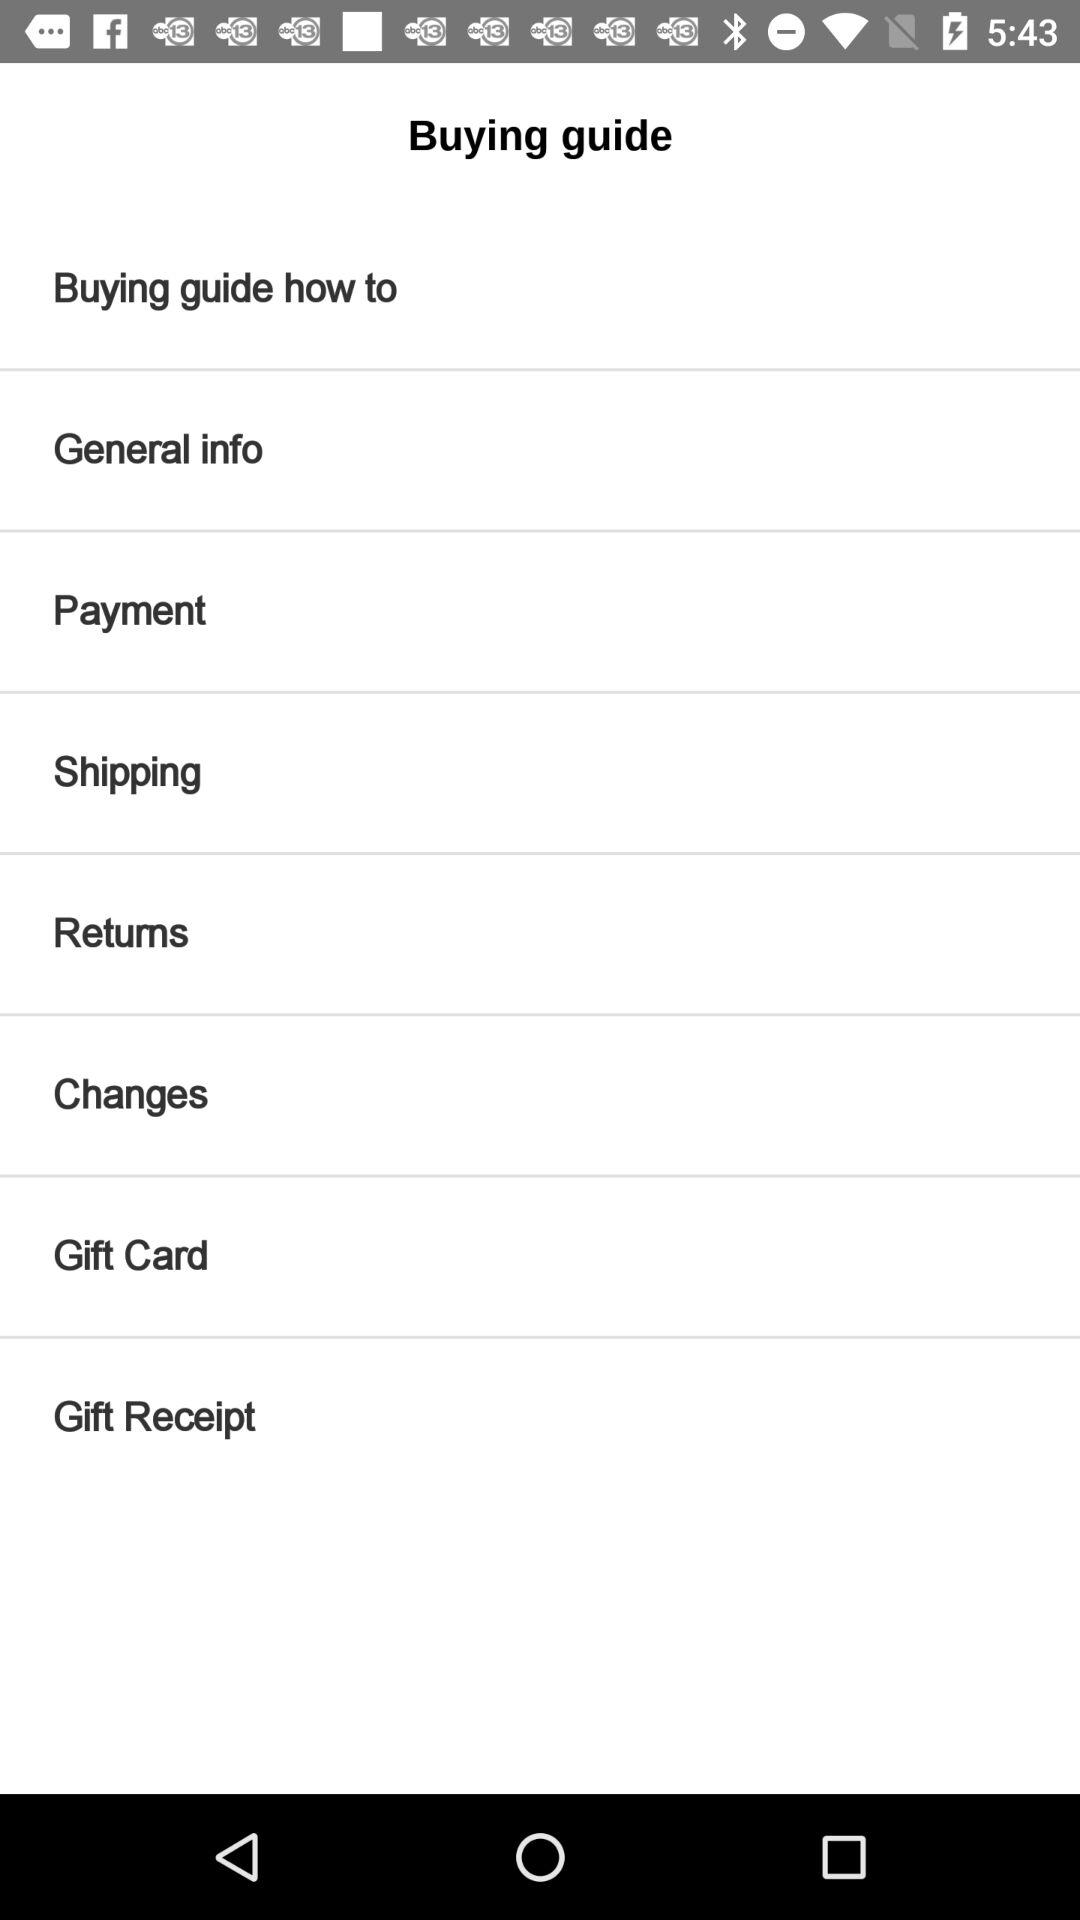 This screenshot has height=1920, width=1080. What do you see at coordinates (540, 1256) in the screenshot?
I see `click the gift card item` at bounding box center [540, 1256].